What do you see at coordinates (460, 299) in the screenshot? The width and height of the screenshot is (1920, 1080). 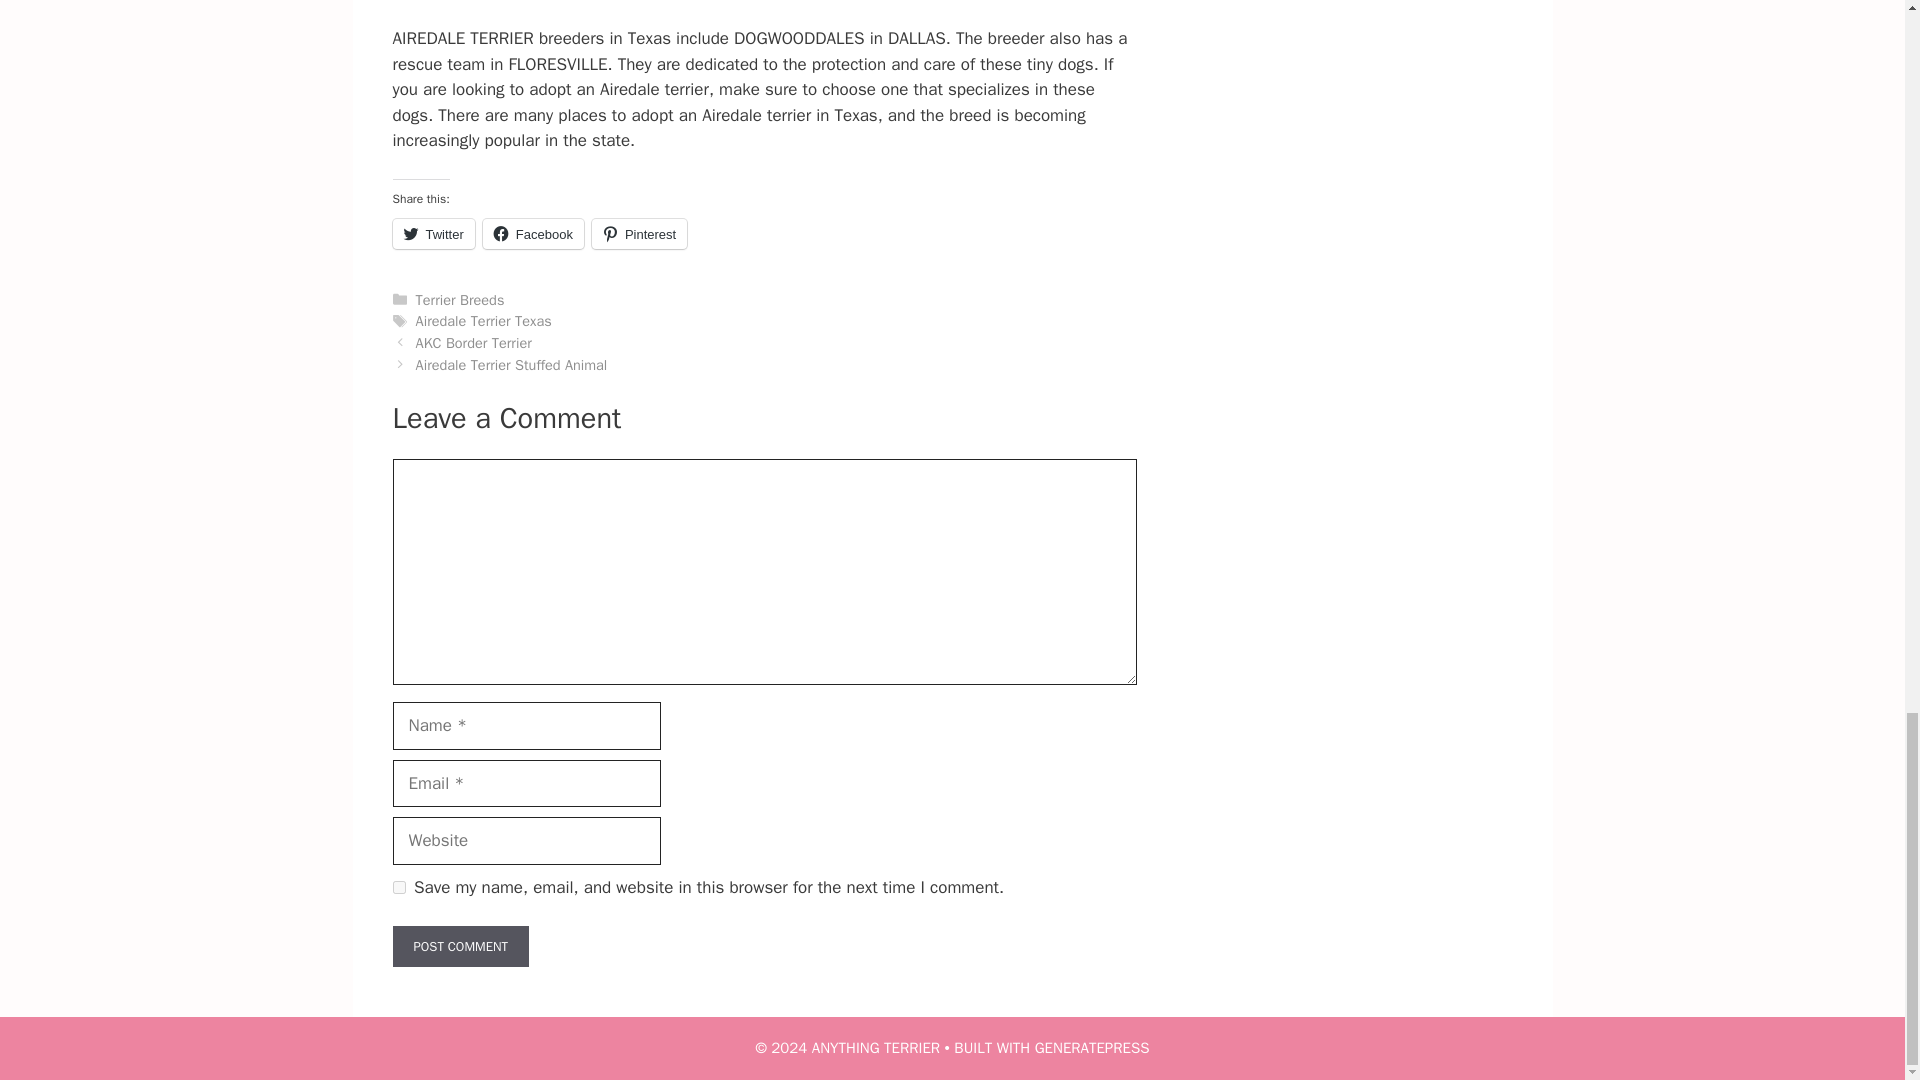 I see `Terrier Breeds` at bounding box center [460, 299].